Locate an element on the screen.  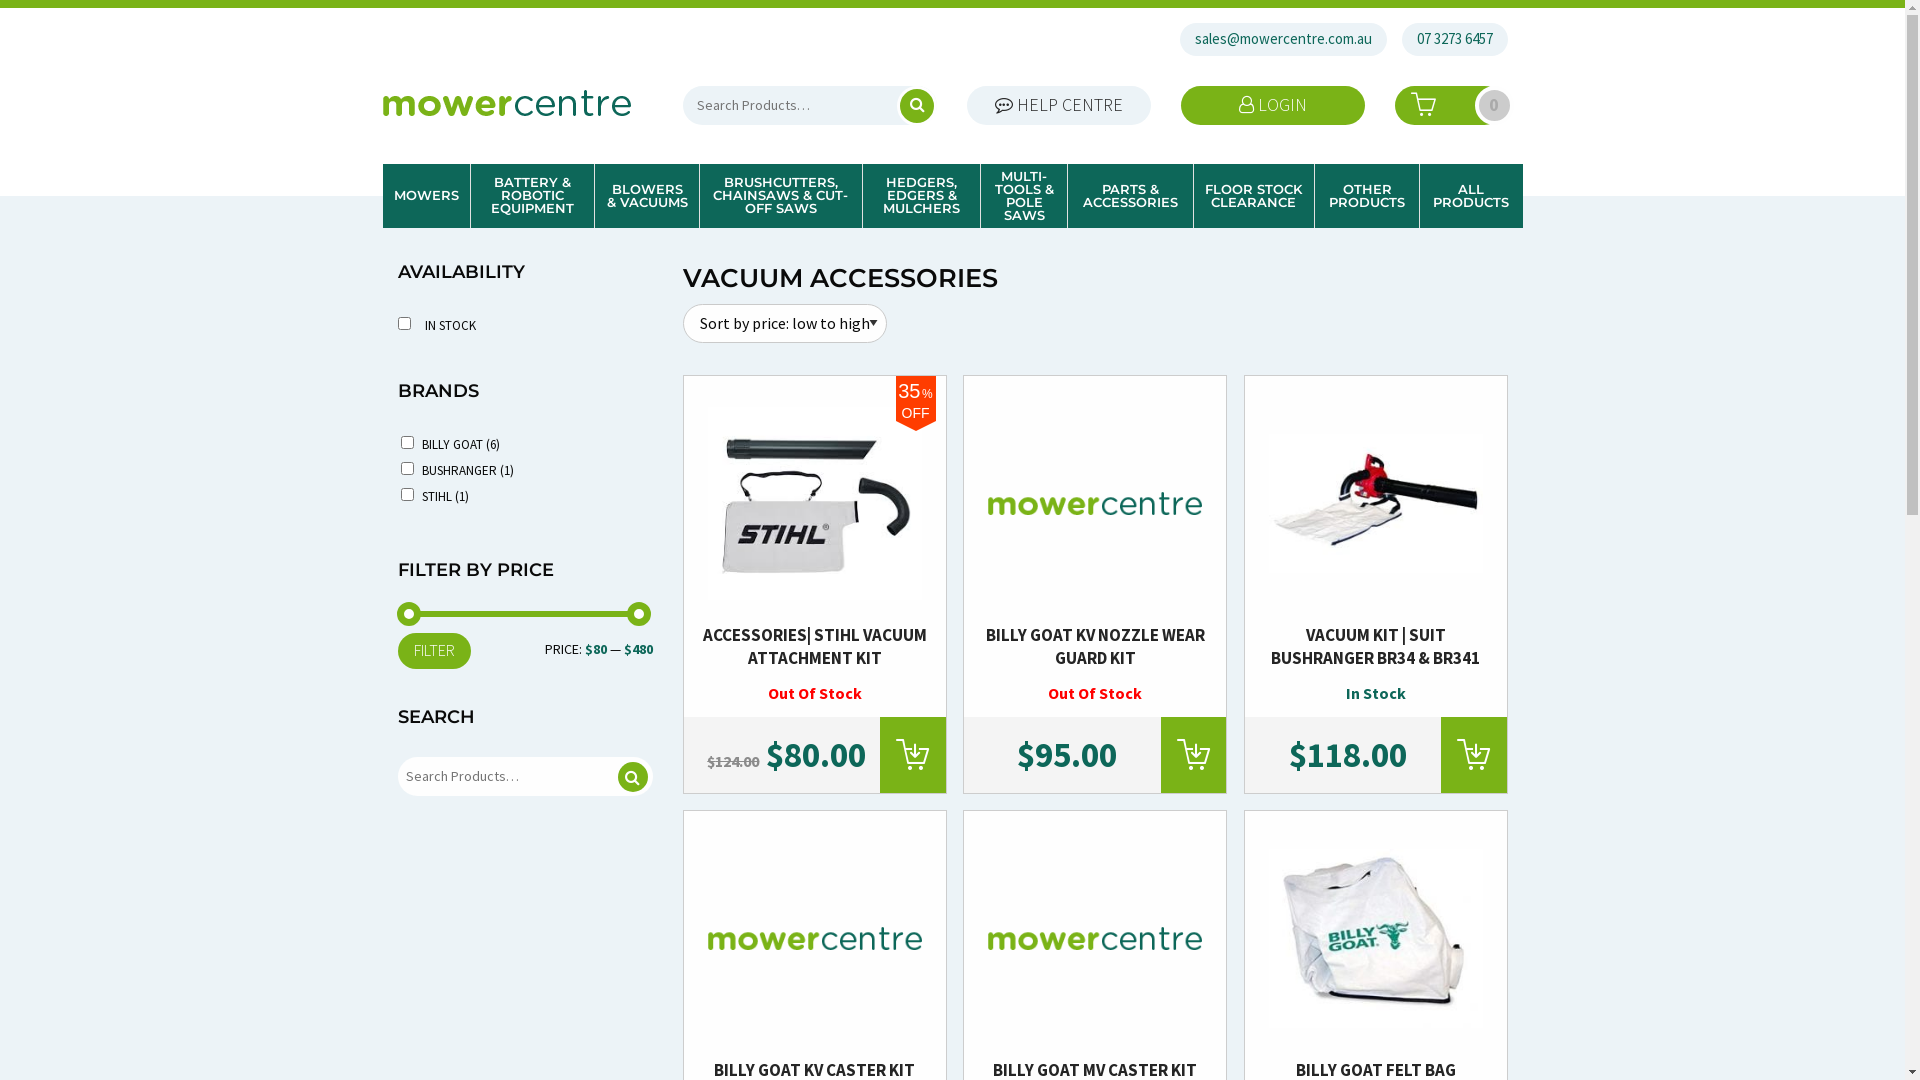
ALL PRODUCTS is located at coordinates (1471, 196).